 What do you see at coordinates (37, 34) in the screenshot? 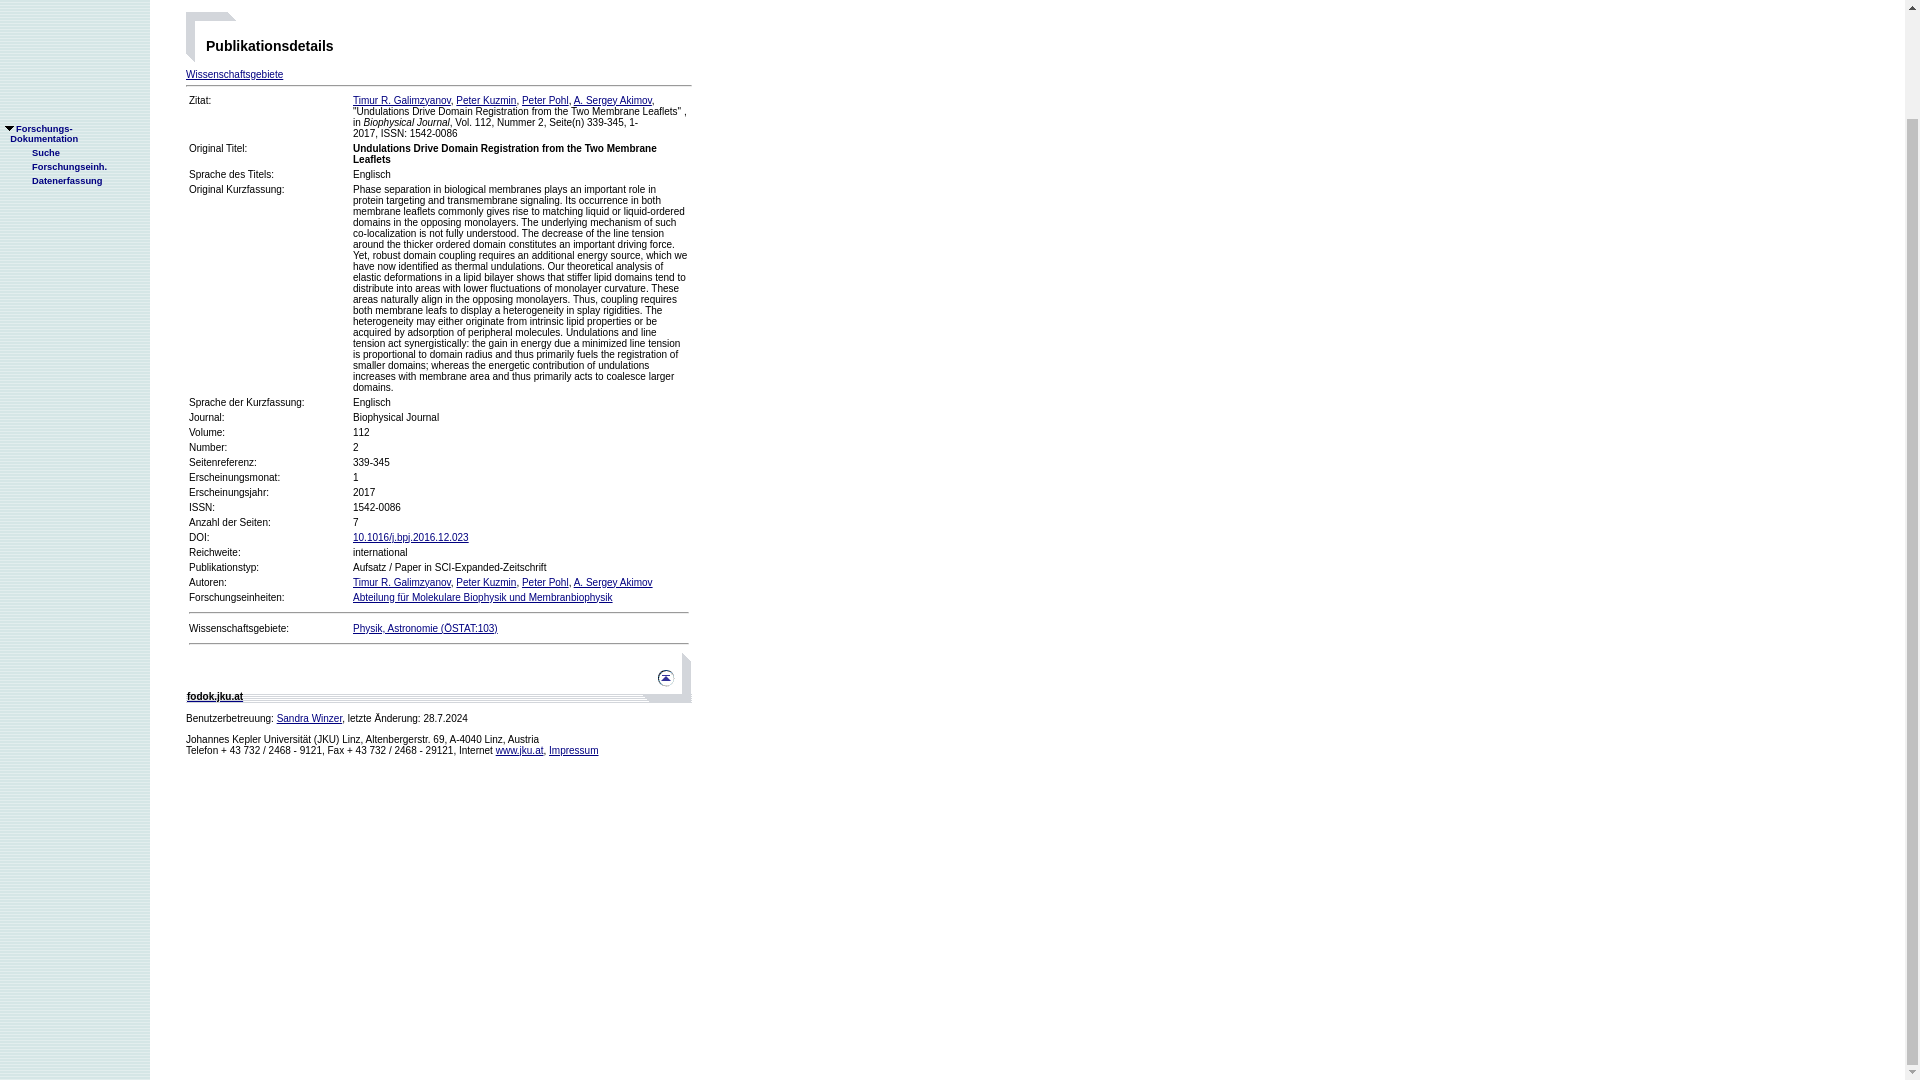
I see `Suche` at bounding box center [37, 34].